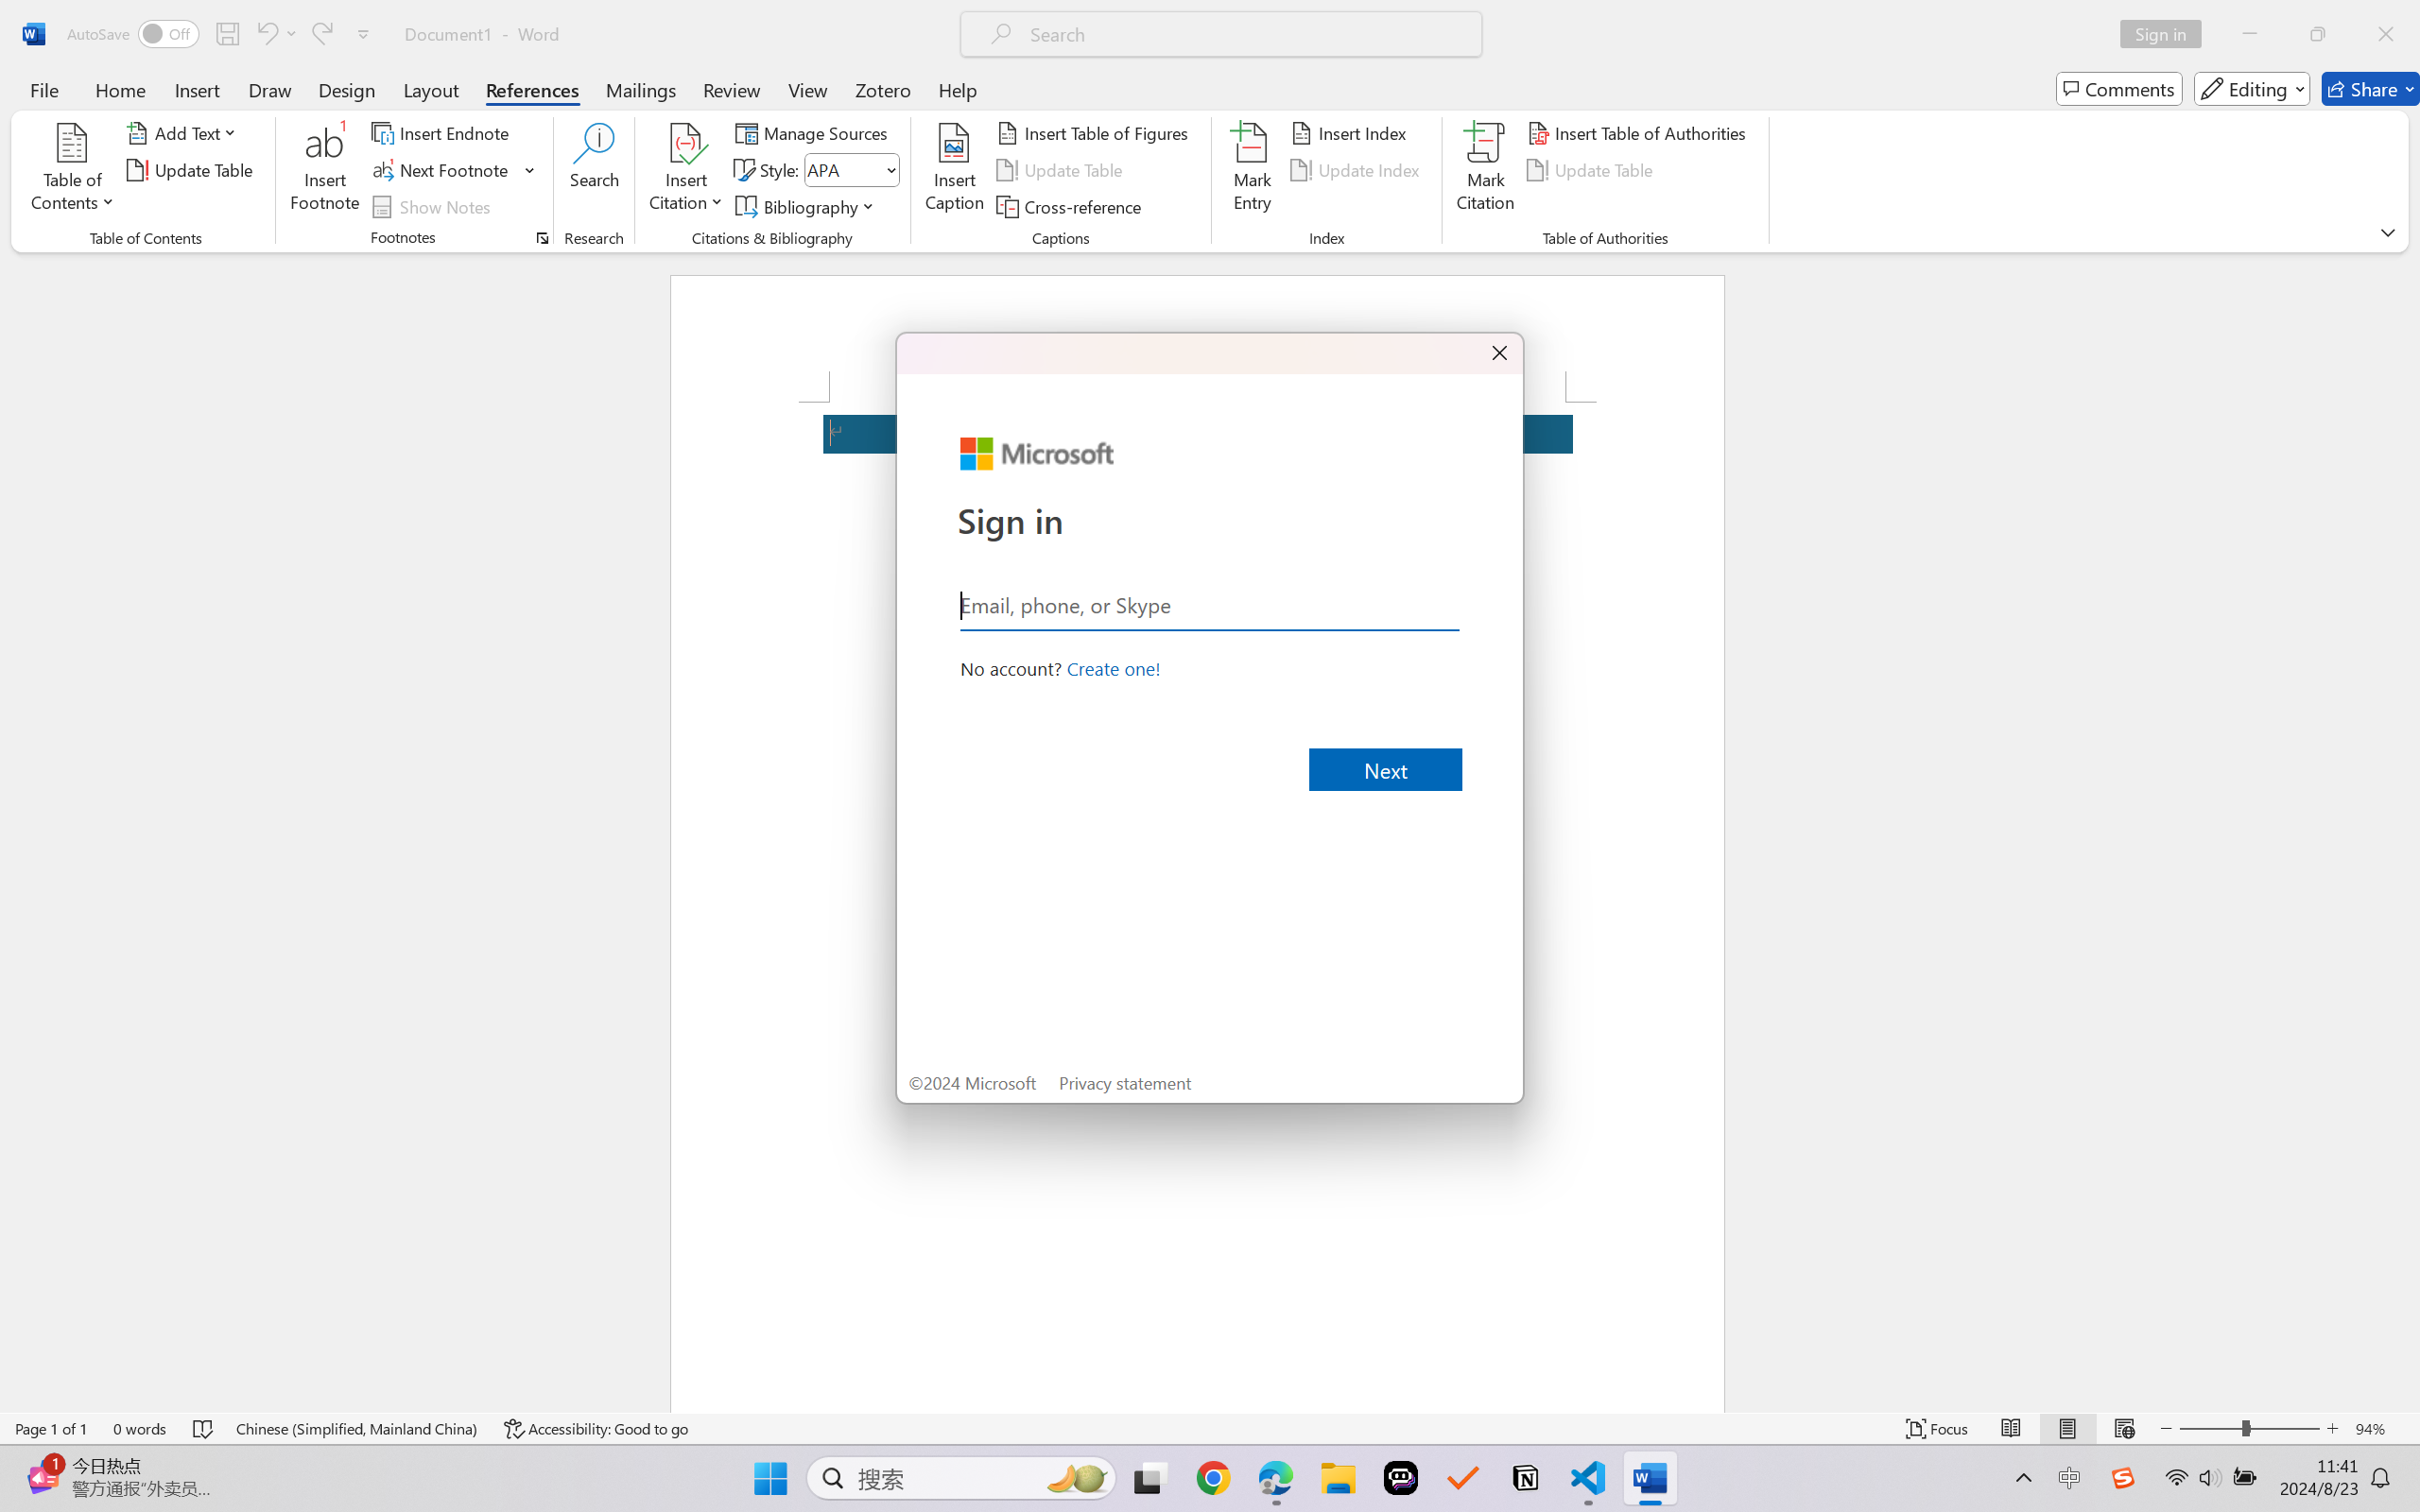  I want to click on Next Footnote, so click(442, 170).